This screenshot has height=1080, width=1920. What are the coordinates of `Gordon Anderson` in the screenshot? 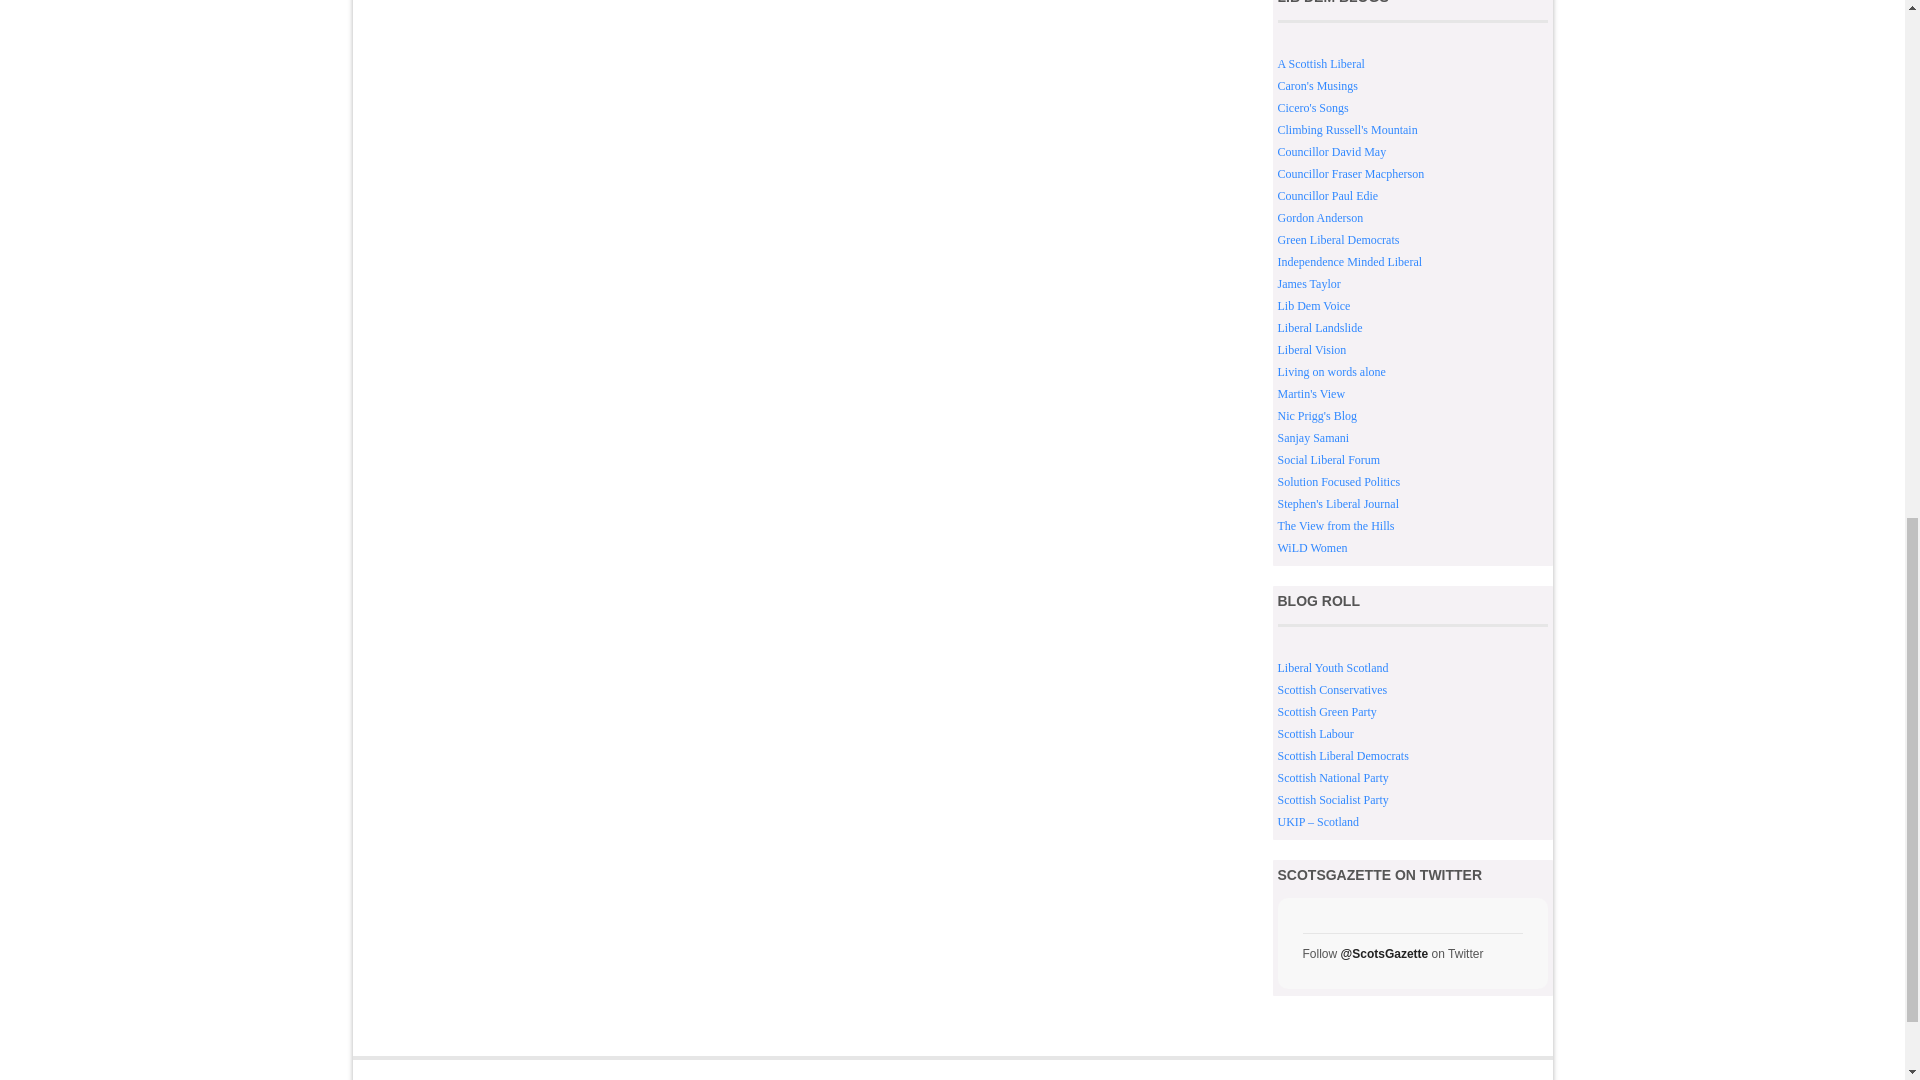 It's located at (1320, 217).